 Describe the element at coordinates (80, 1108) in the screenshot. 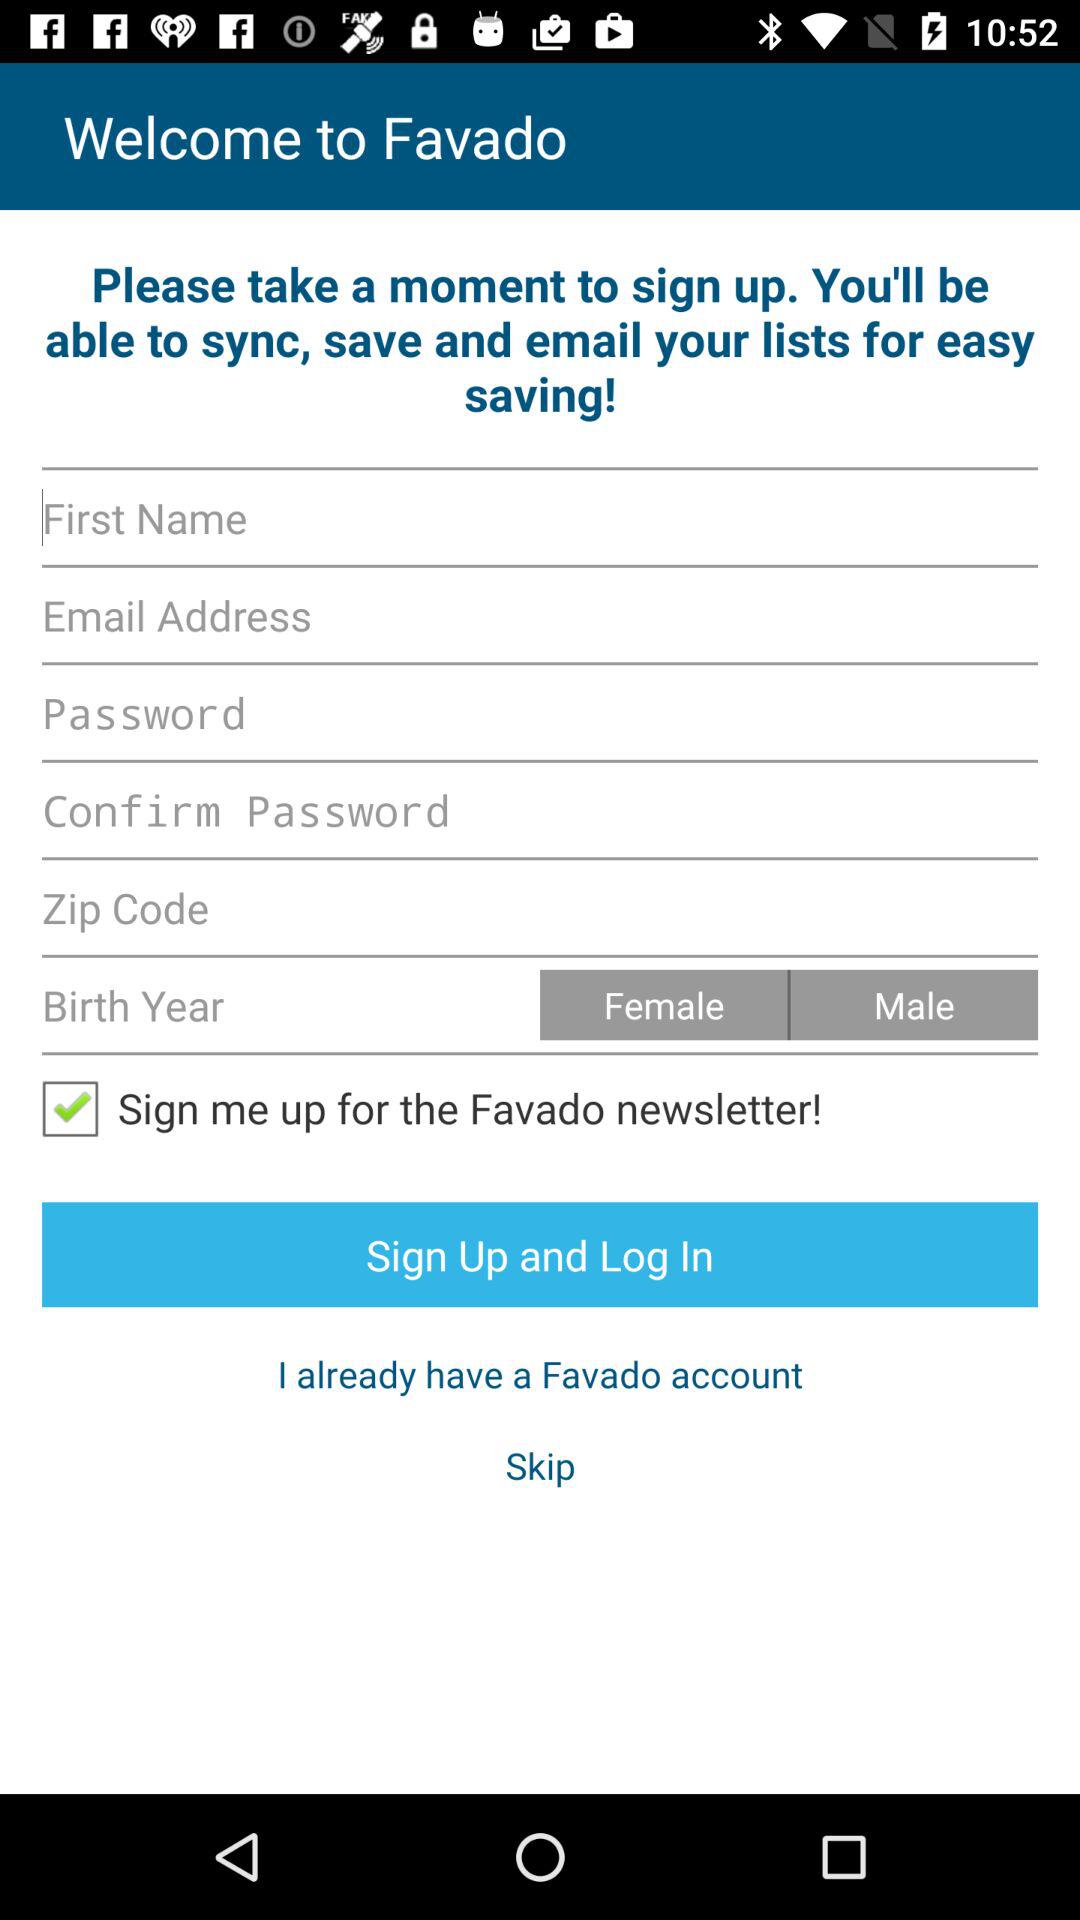

I see `toggle whether you want to sign up for a favado newsletter` at that location.